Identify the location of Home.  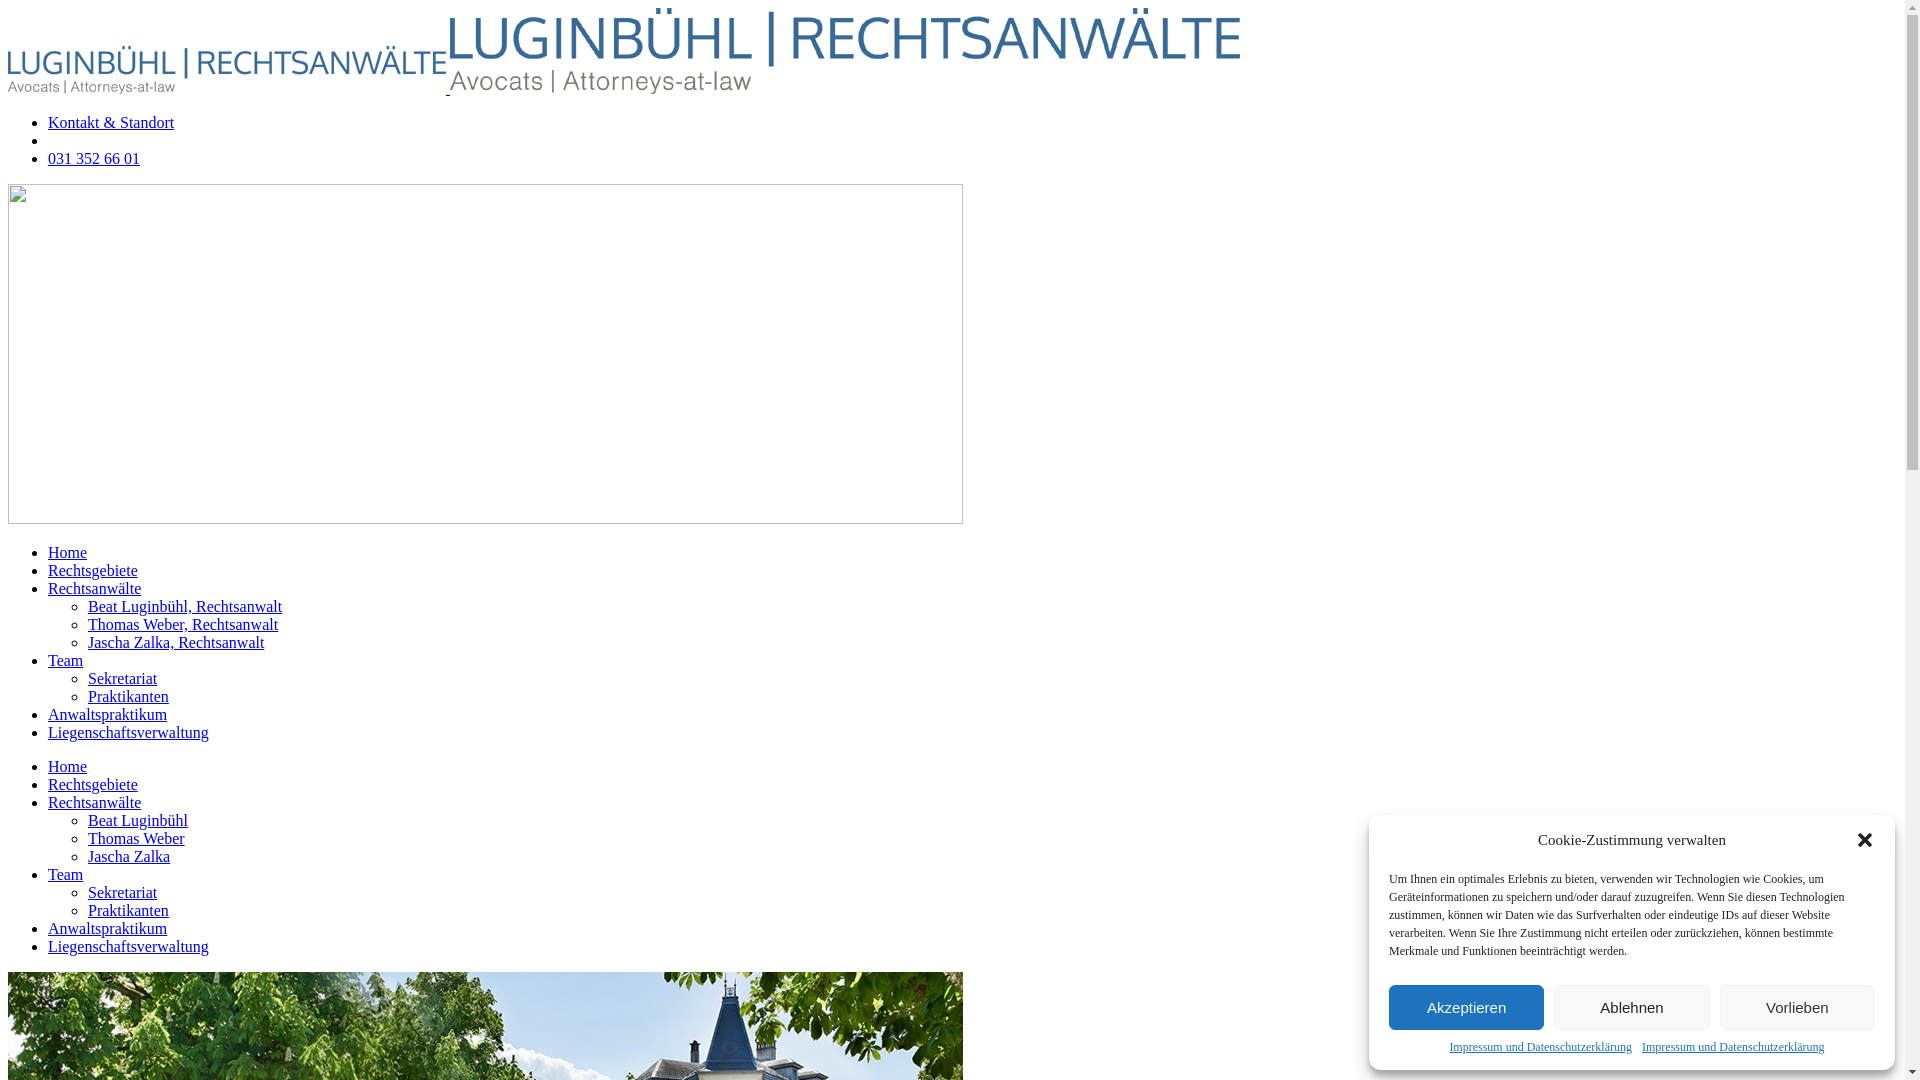
(68, 552).